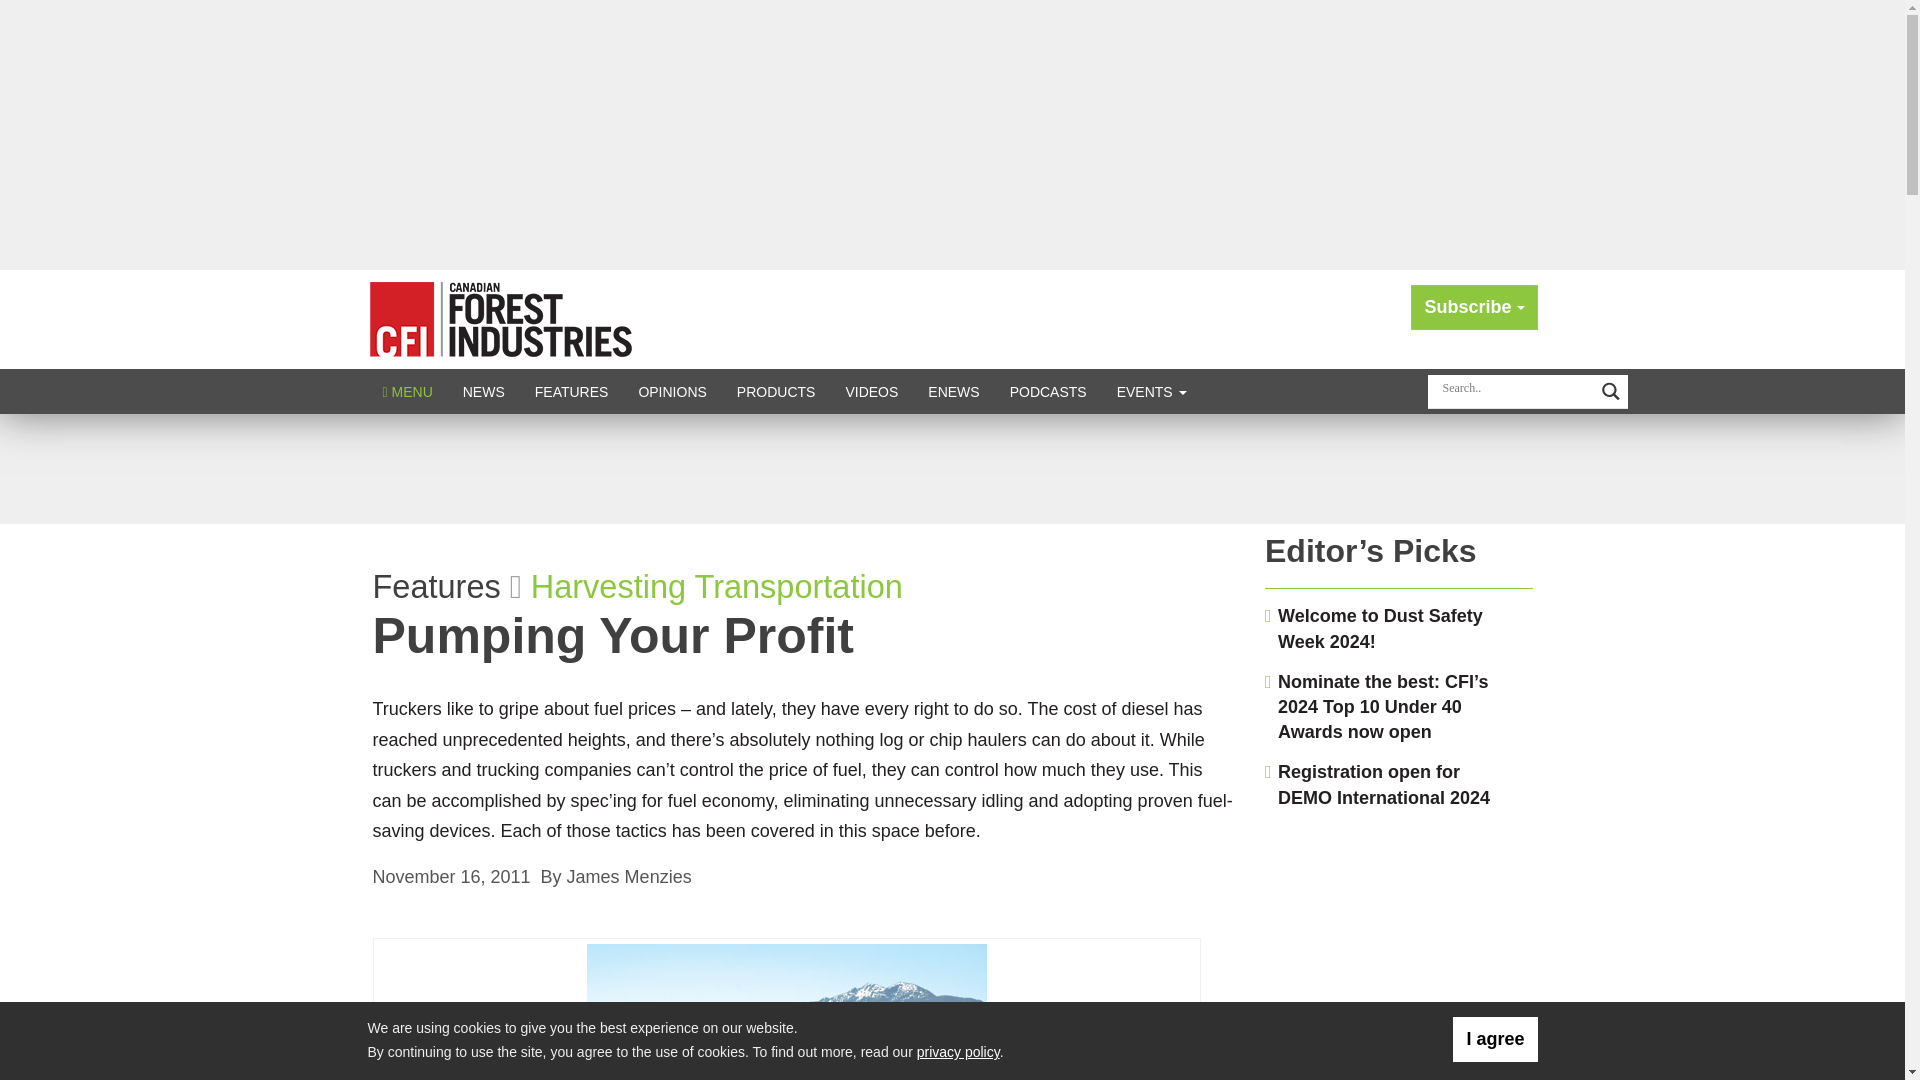 This screenshot has width=1920, height=1080. What do you see at coordinates (572, 391) in the screenshot?
I see `FEATURES` at bounding box center [572, 391].